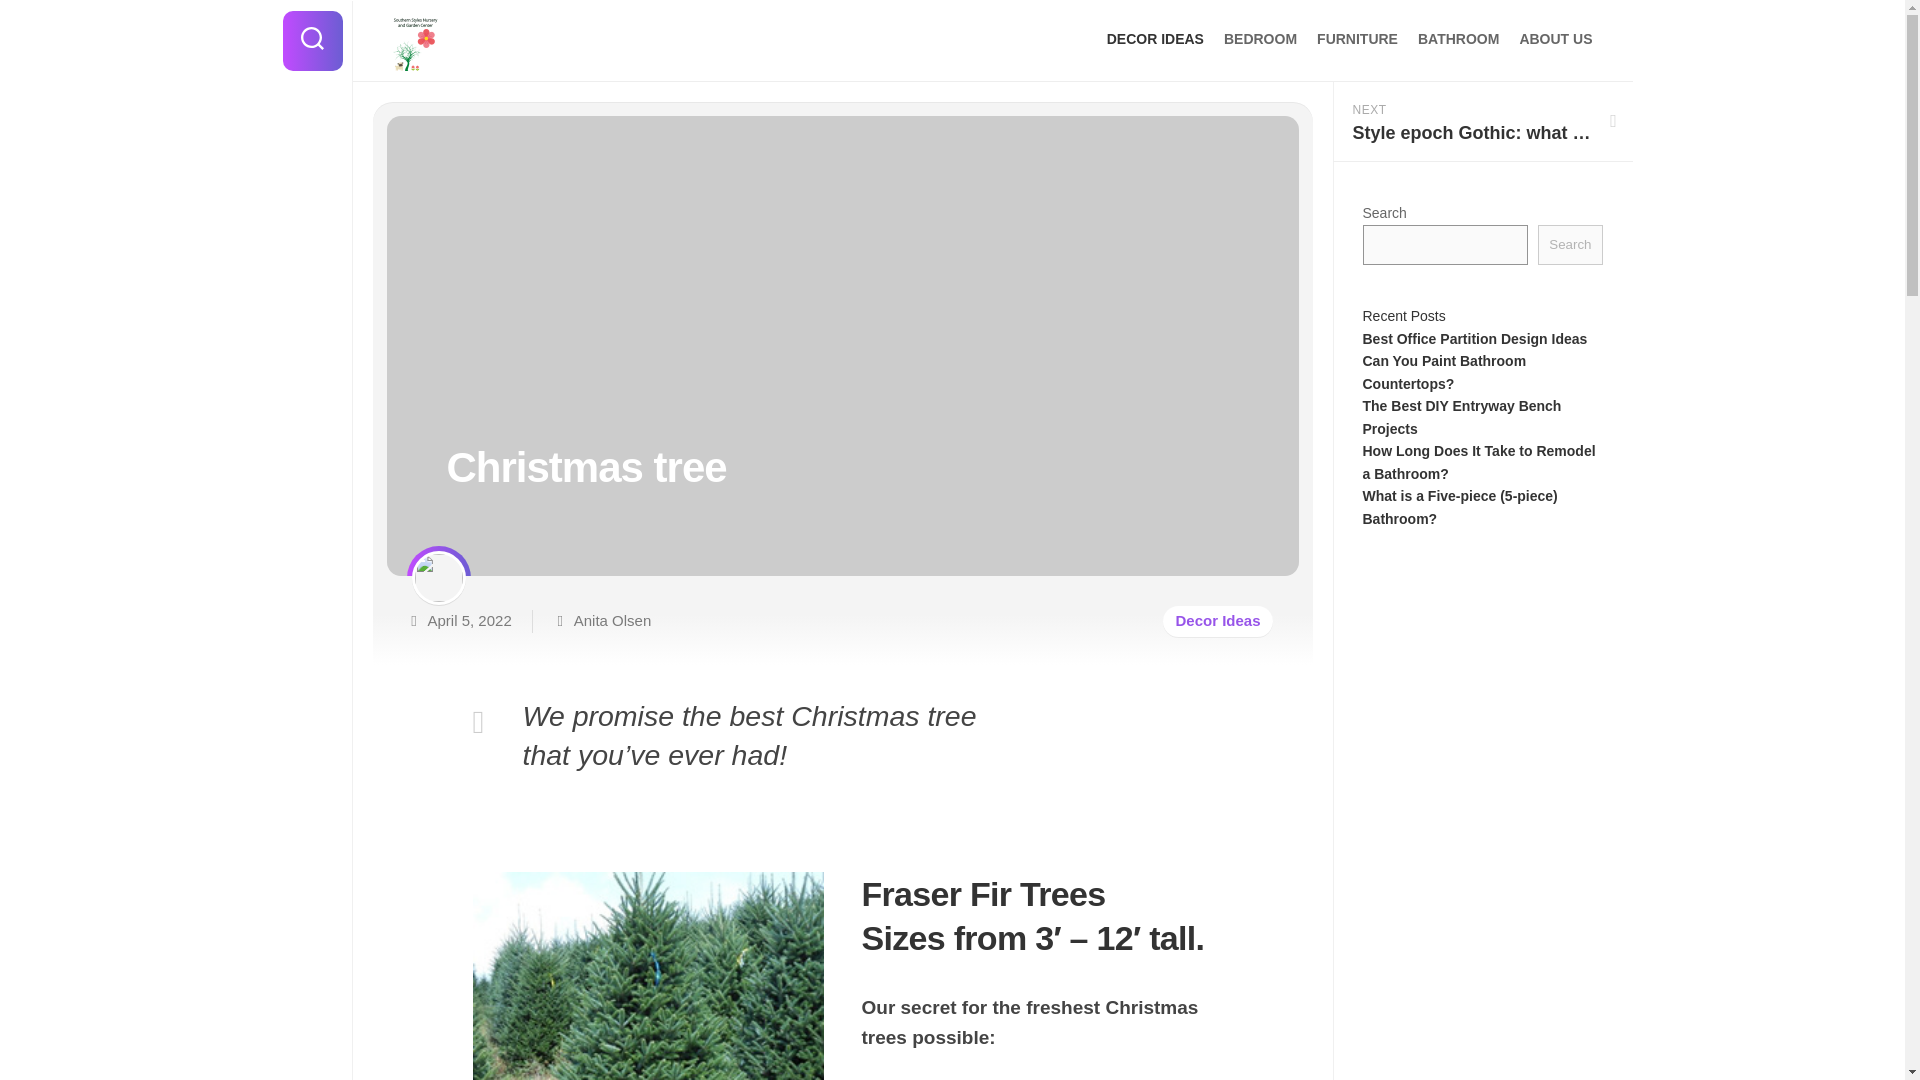  What do you see at coordinates (1260, 38) in the screenshot?
I see `Search` at bounding box center [1260, 38].